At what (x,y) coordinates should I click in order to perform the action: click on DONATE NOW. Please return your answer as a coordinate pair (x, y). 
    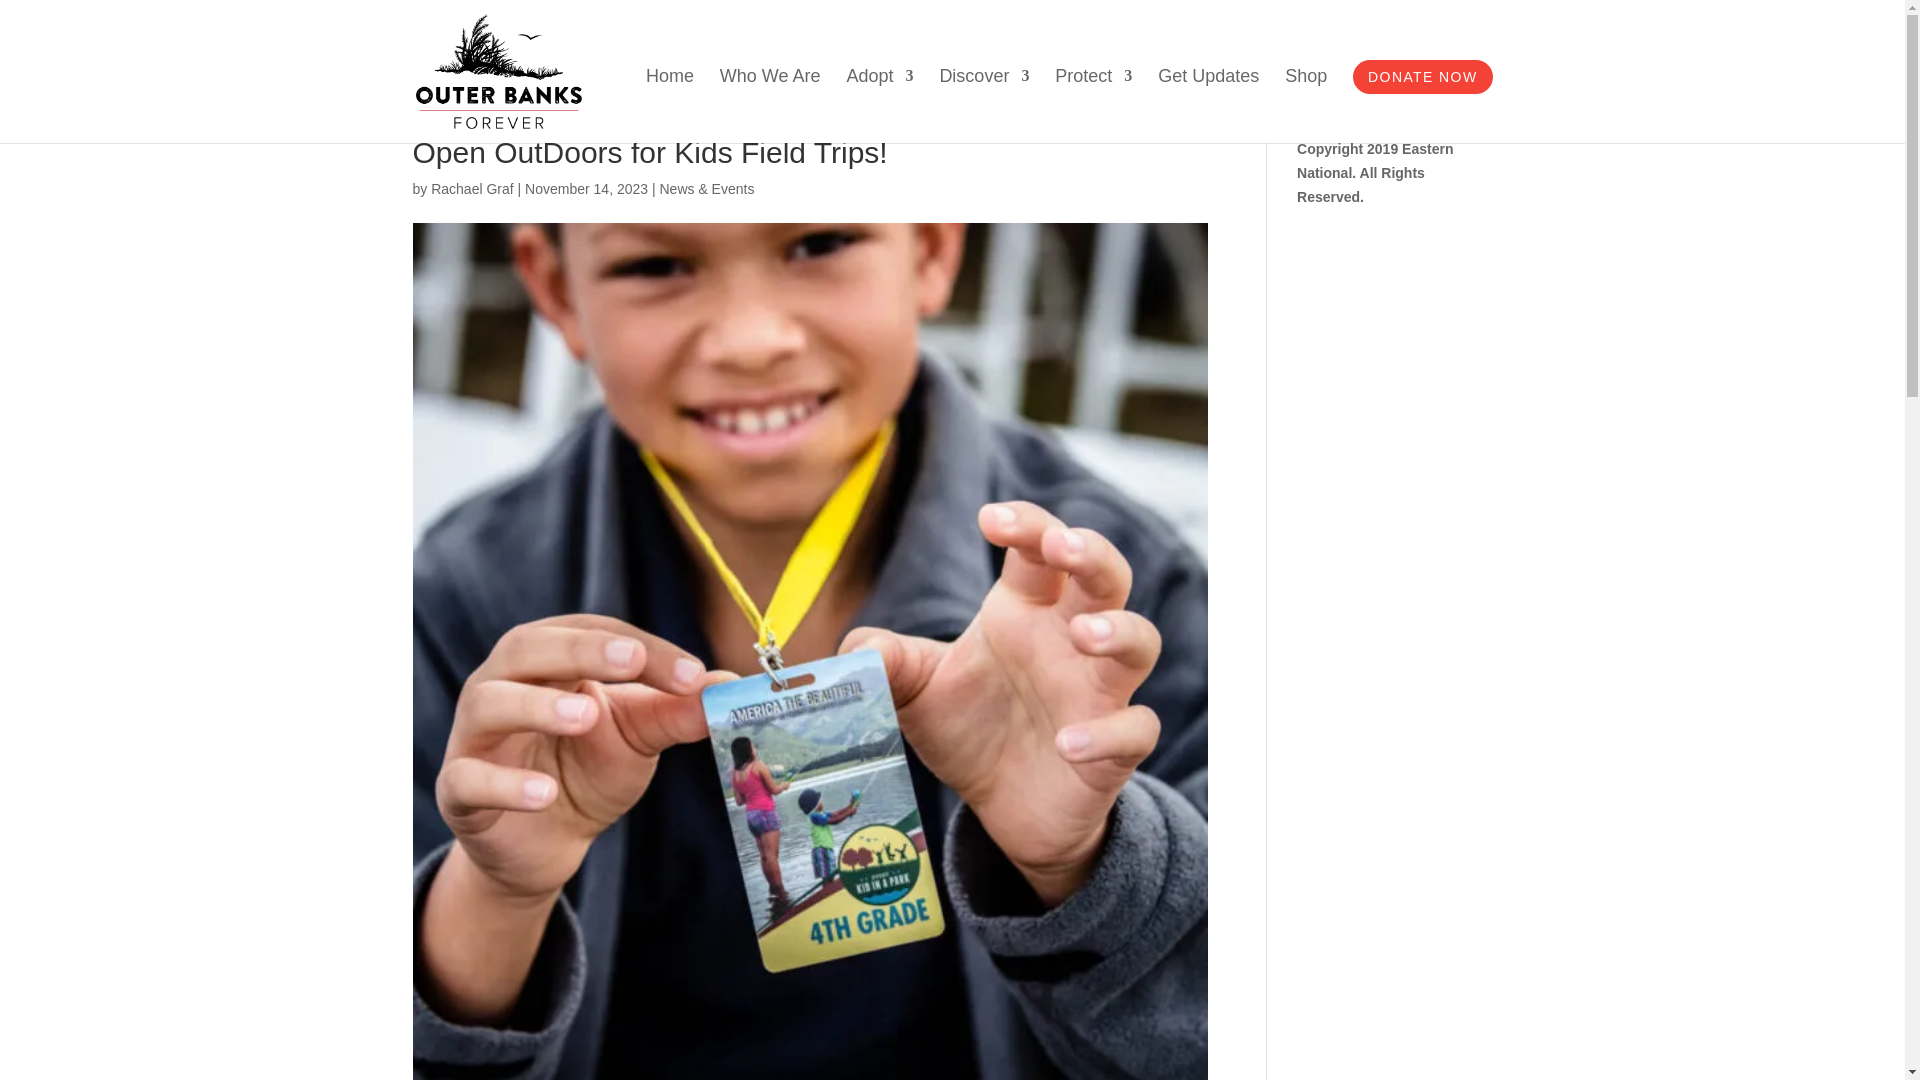
    Looking at the image, I should click on (1422, 76).